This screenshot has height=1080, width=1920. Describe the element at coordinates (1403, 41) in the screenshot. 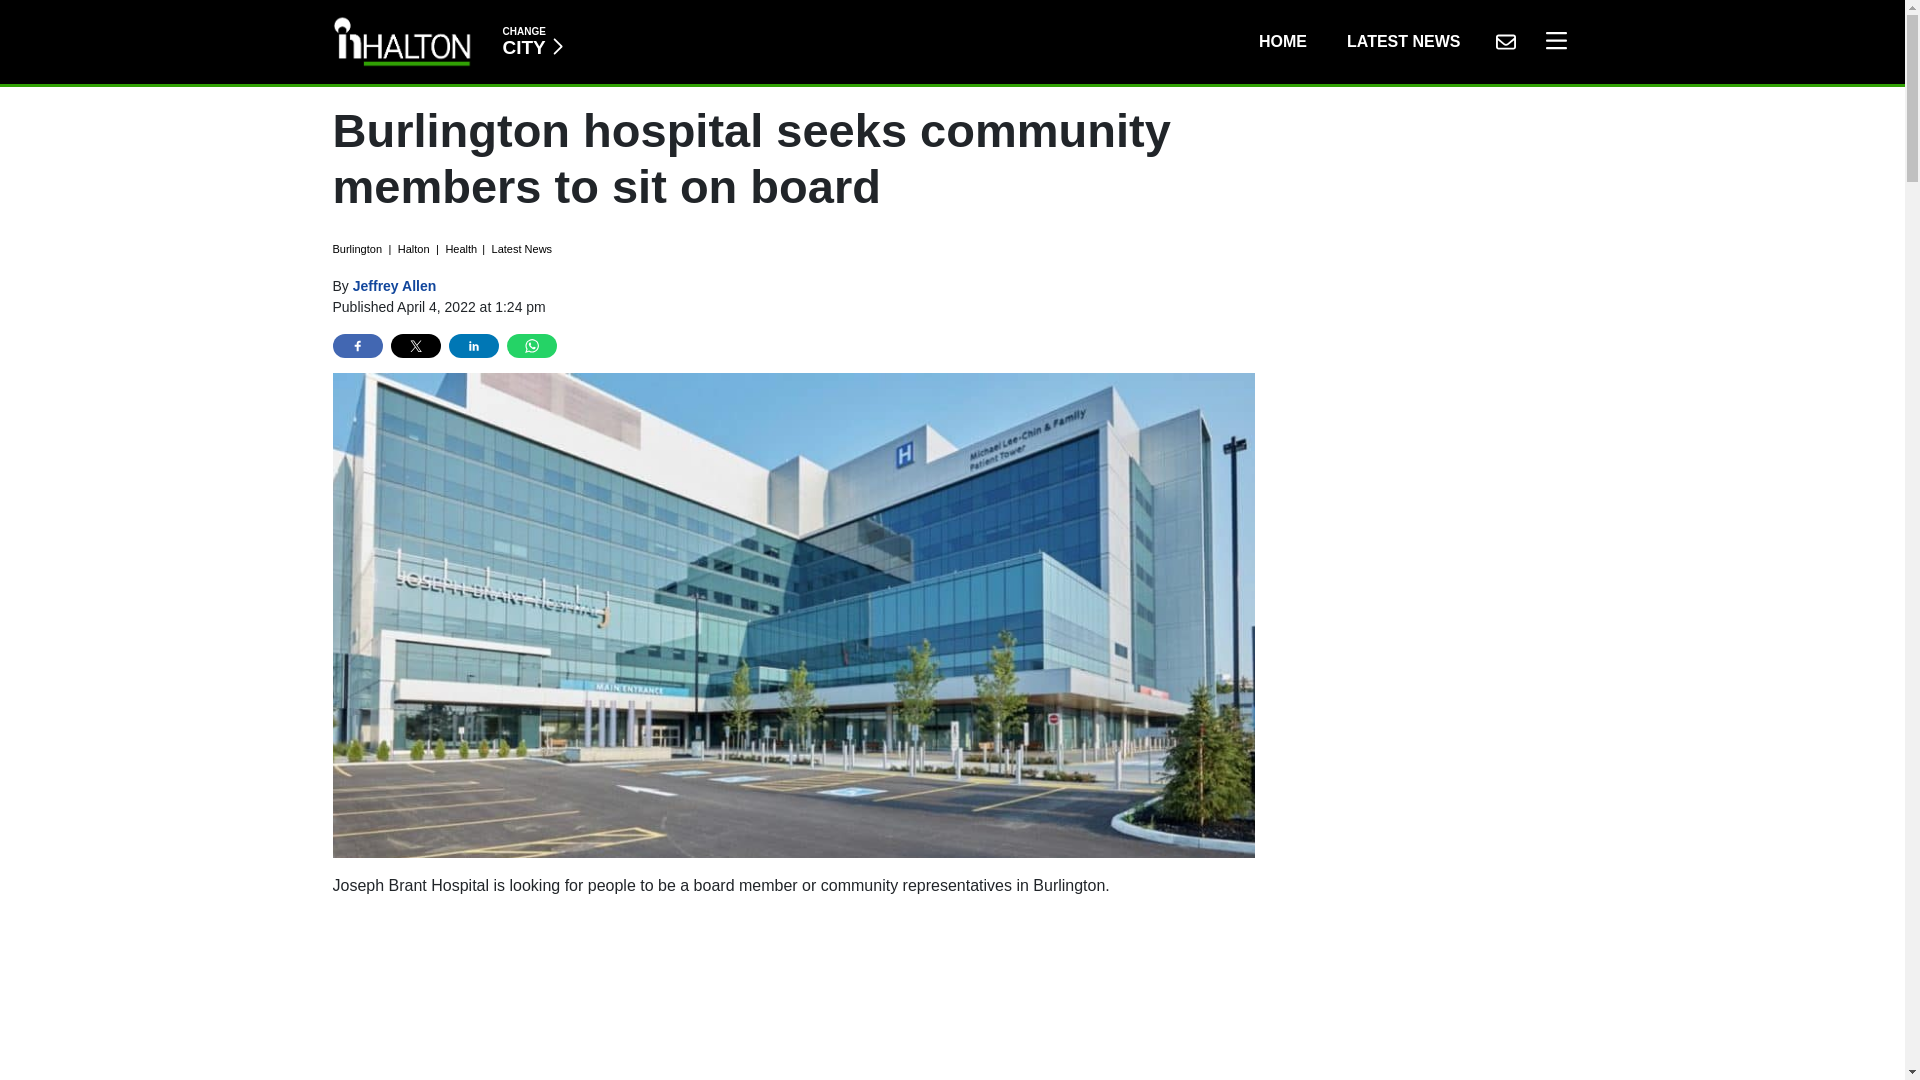

I see `HOME` at that location.